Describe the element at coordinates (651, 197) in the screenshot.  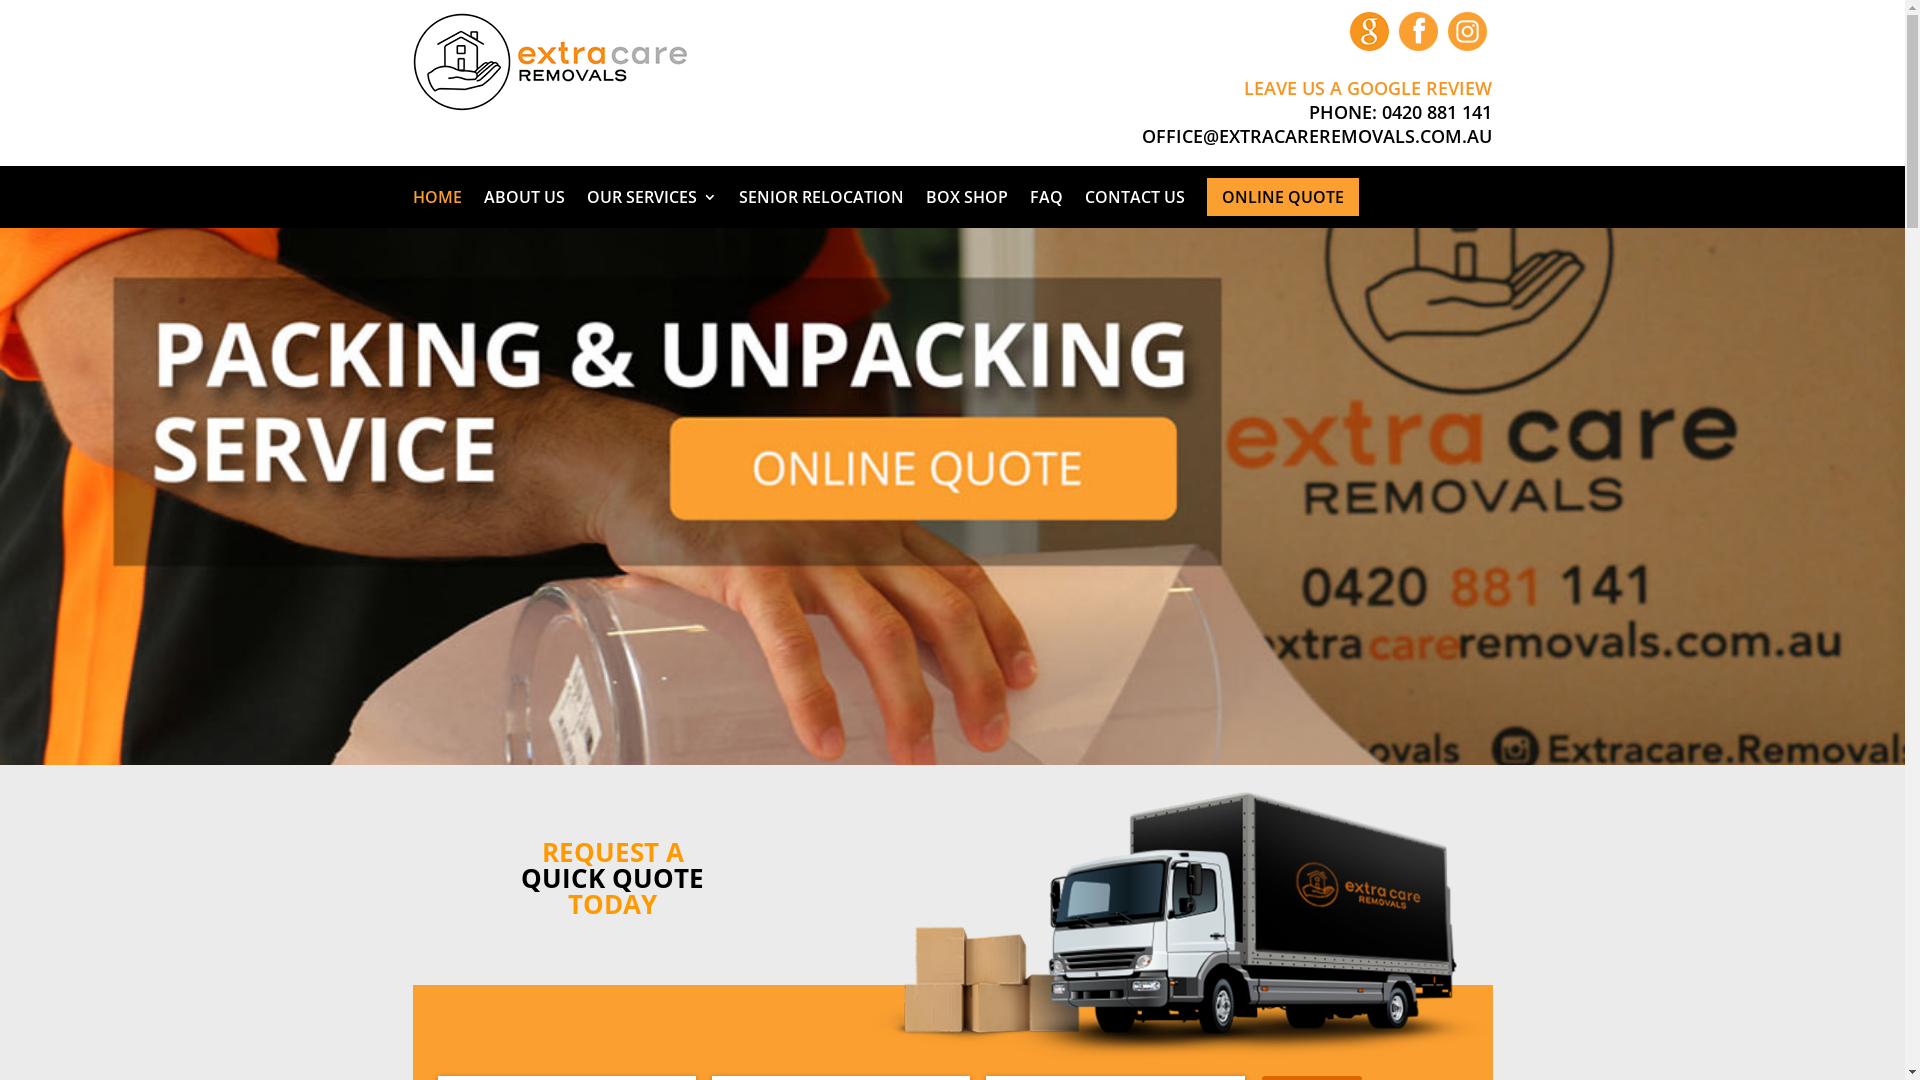
I see `OUR SERVICES` at that location.